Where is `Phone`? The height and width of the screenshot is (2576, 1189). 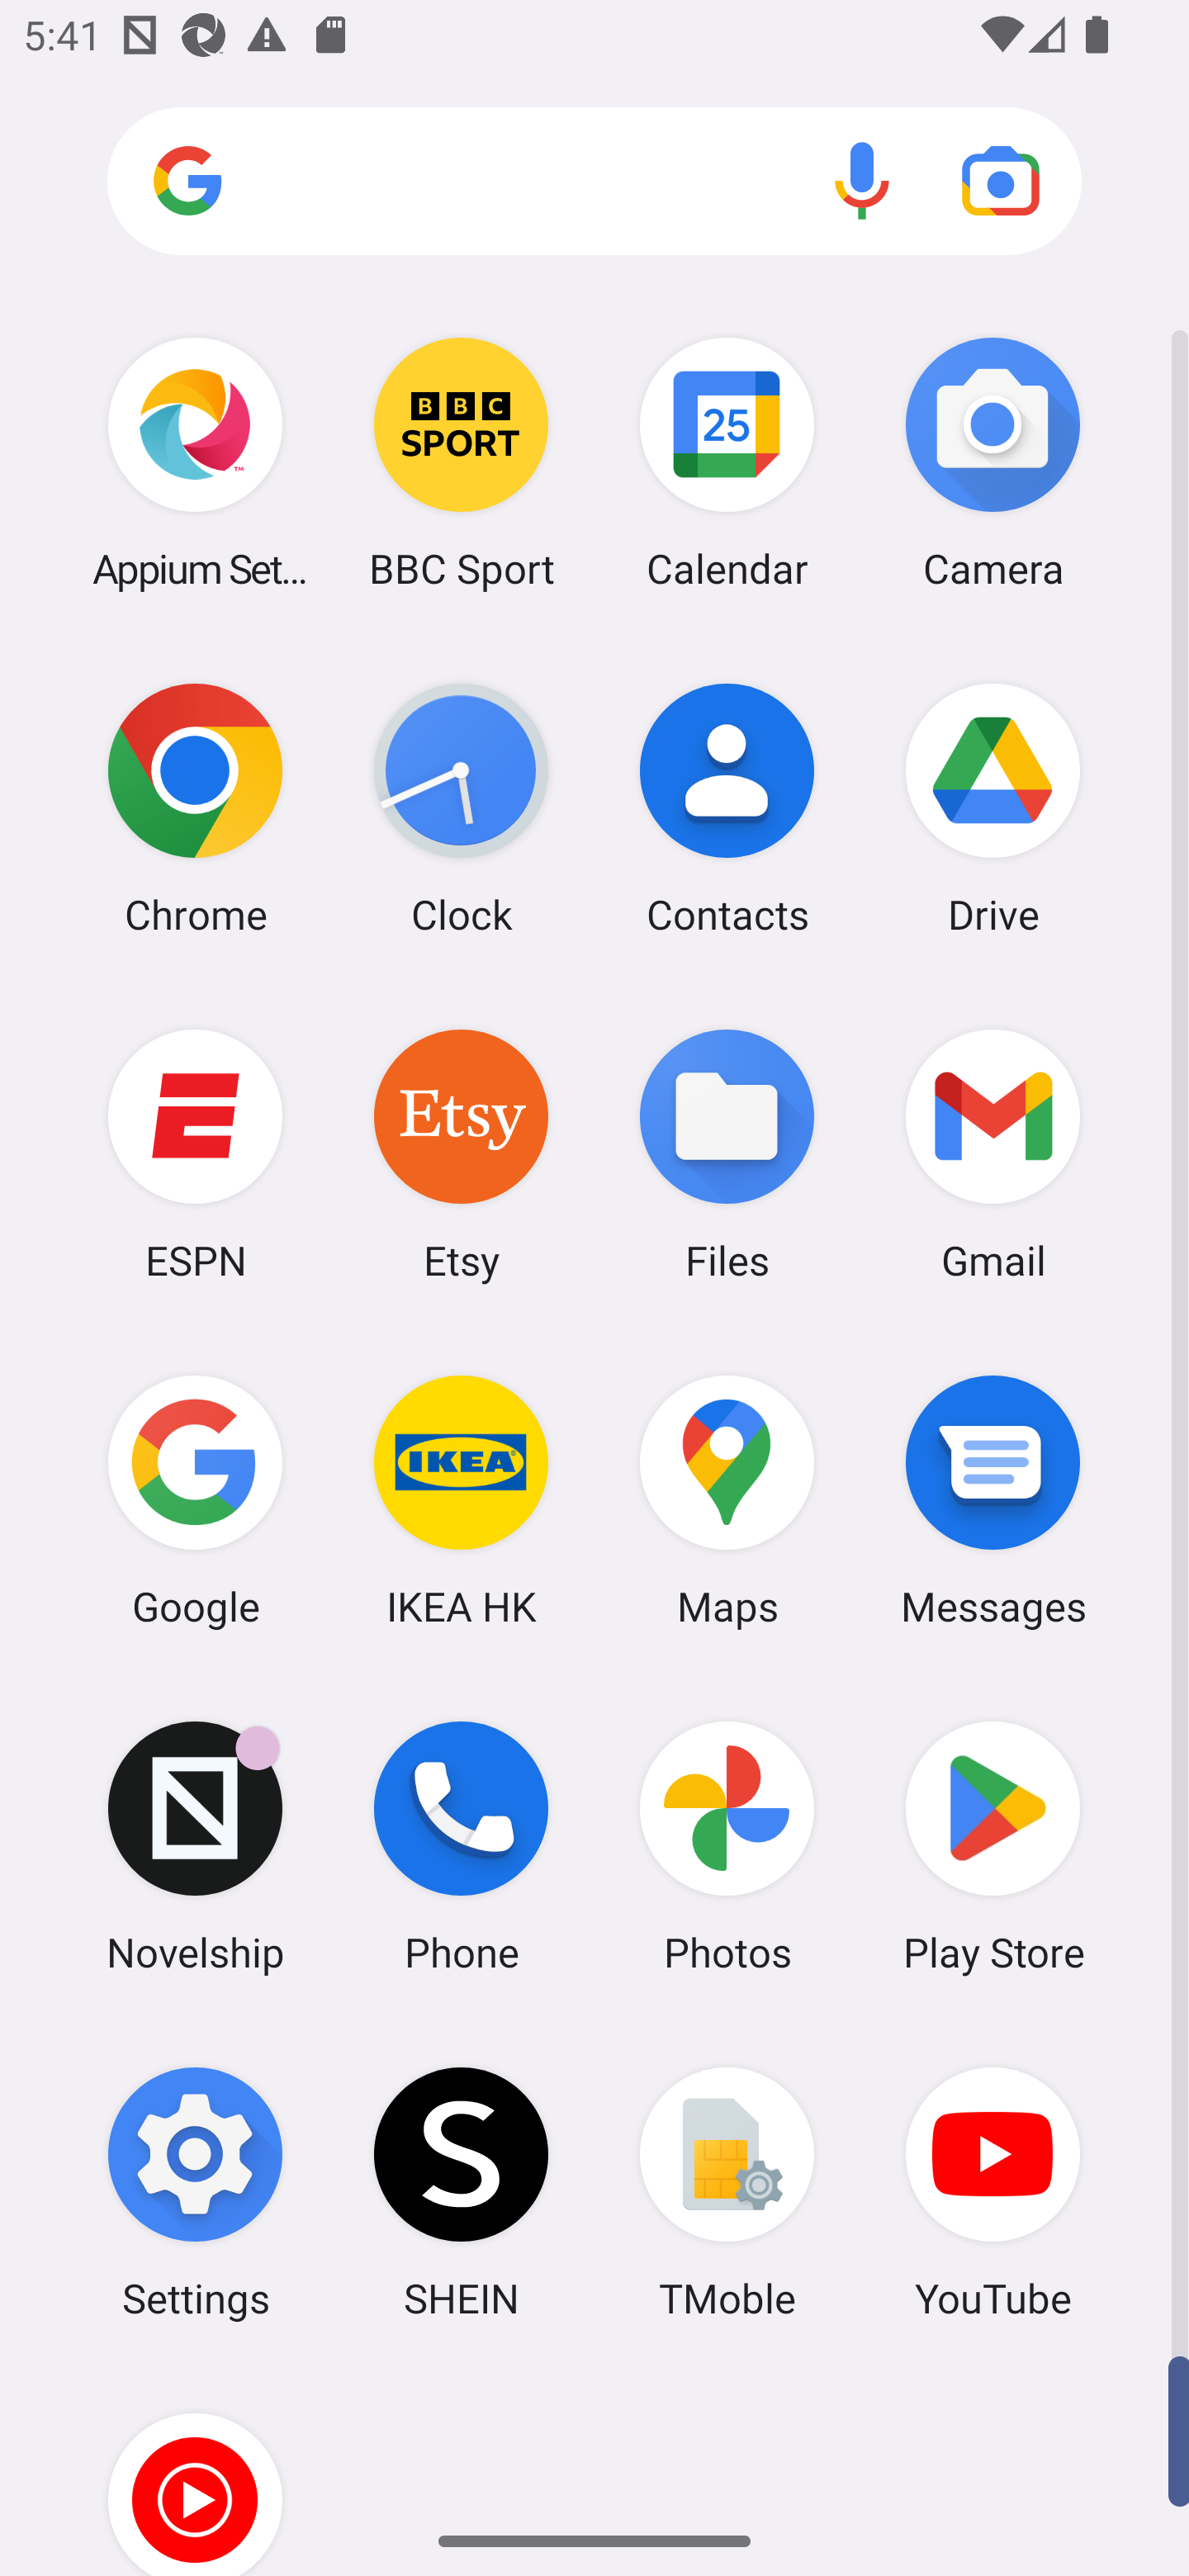
Phone is located at coordinates (461, 1847).